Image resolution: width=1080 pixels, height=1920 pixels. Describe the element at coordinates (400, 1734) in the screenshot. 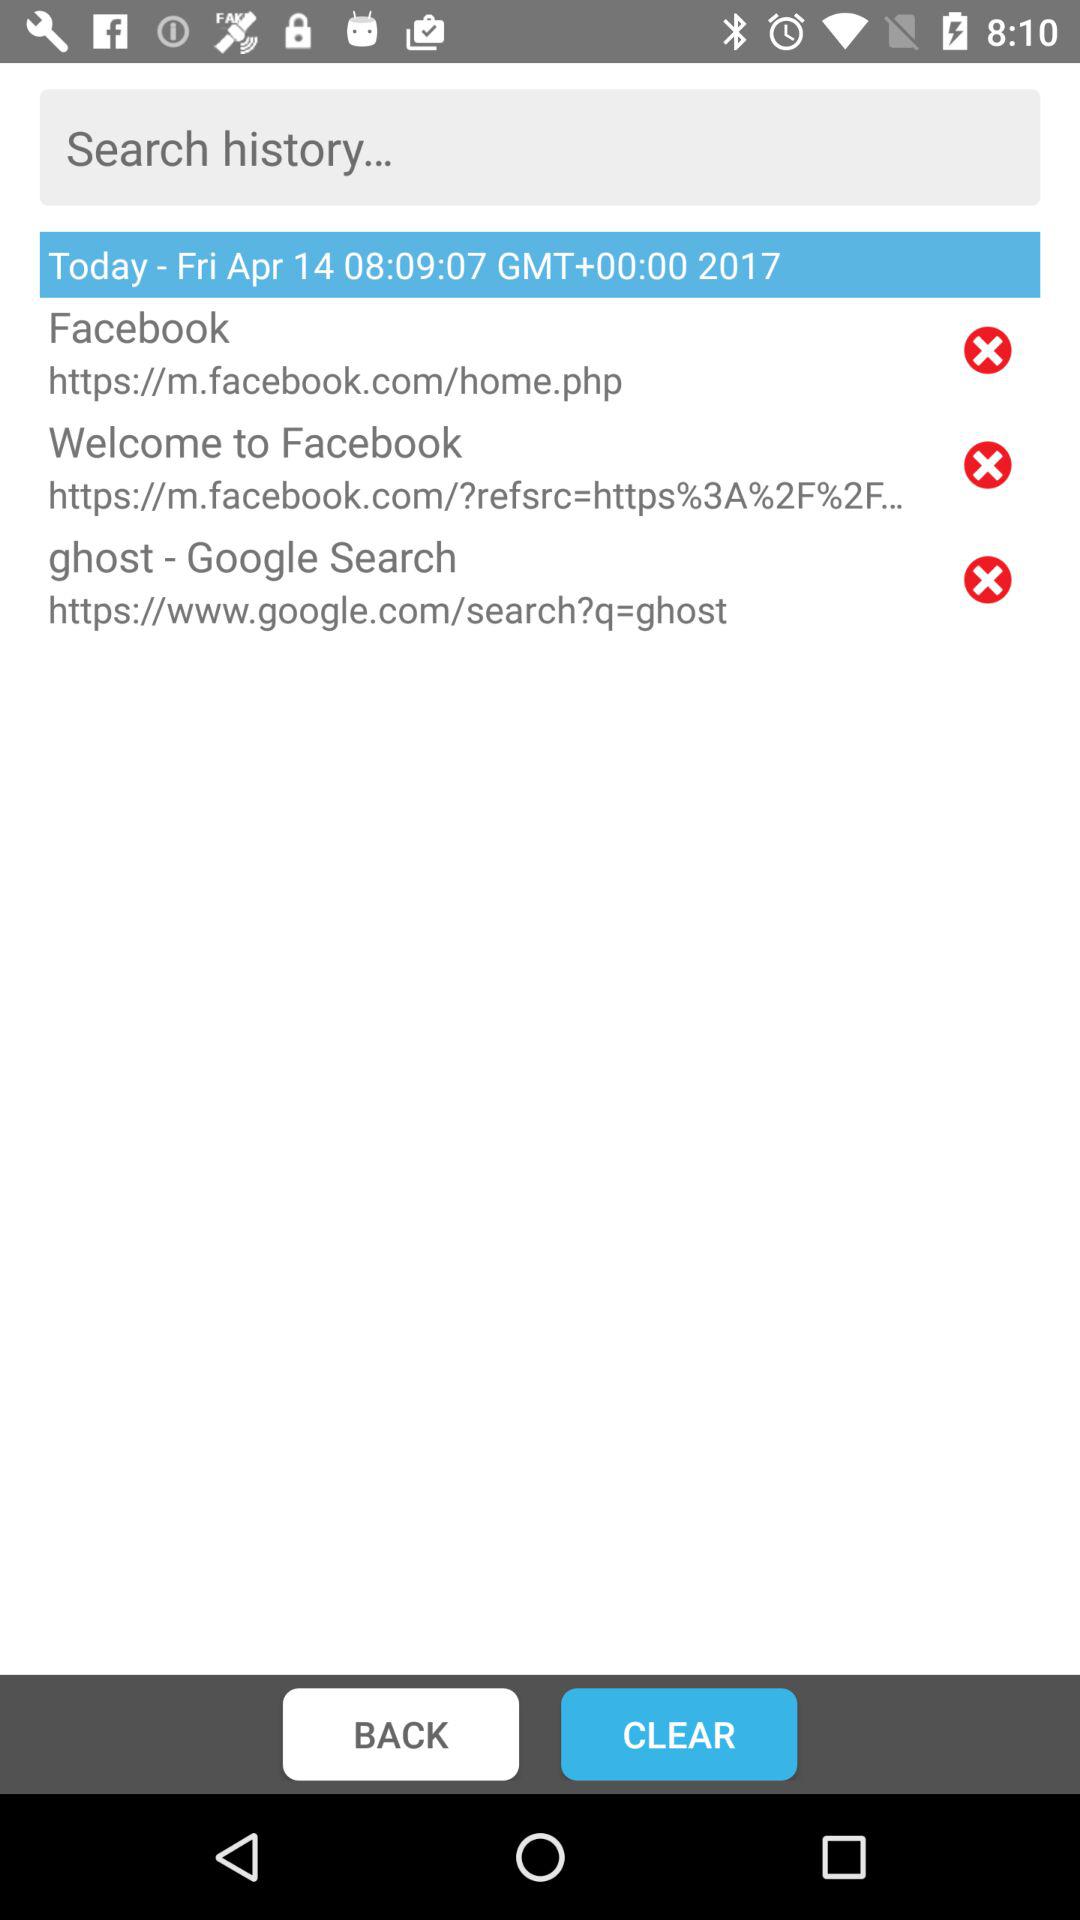

I see `choose back icon` at that location.